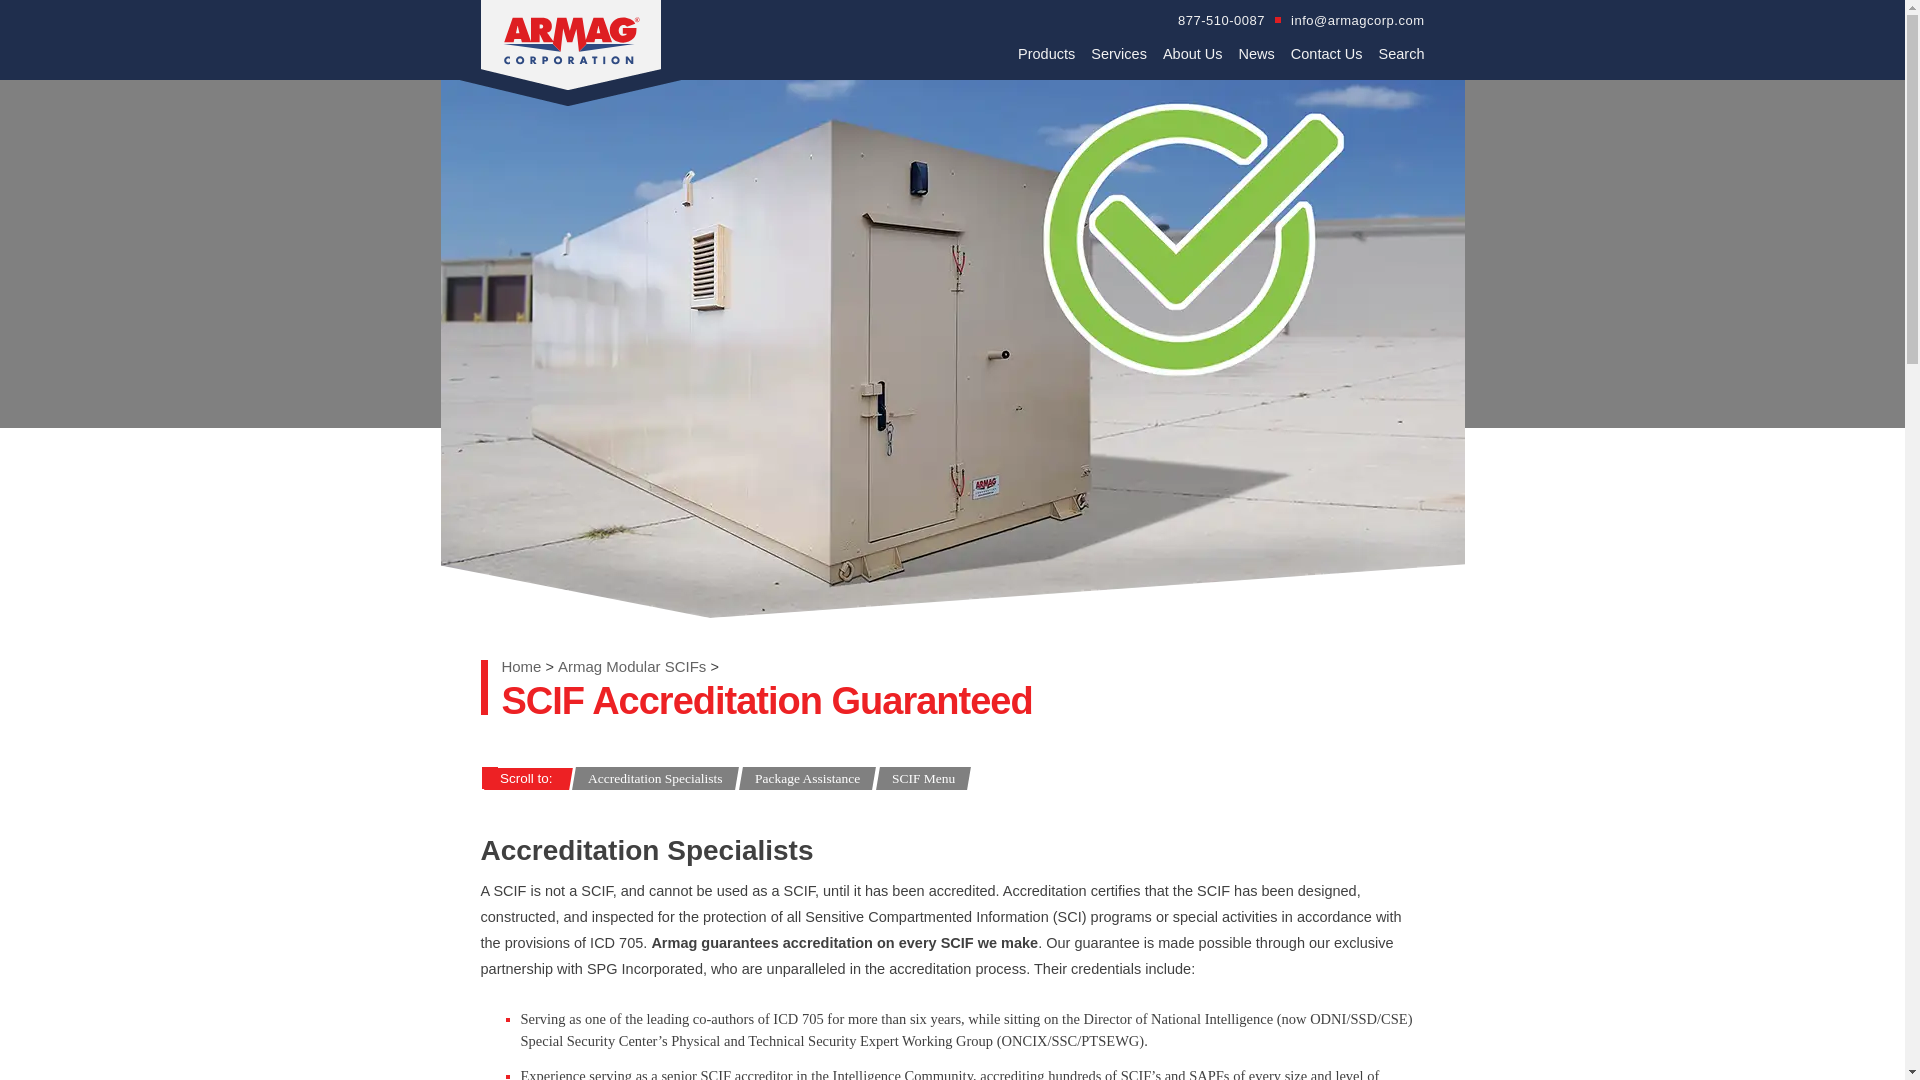 This screenshot has height=1080, width=1920. Describe the element at coordinates (1118, 54) in the screenshot. I see `Services` at that location.